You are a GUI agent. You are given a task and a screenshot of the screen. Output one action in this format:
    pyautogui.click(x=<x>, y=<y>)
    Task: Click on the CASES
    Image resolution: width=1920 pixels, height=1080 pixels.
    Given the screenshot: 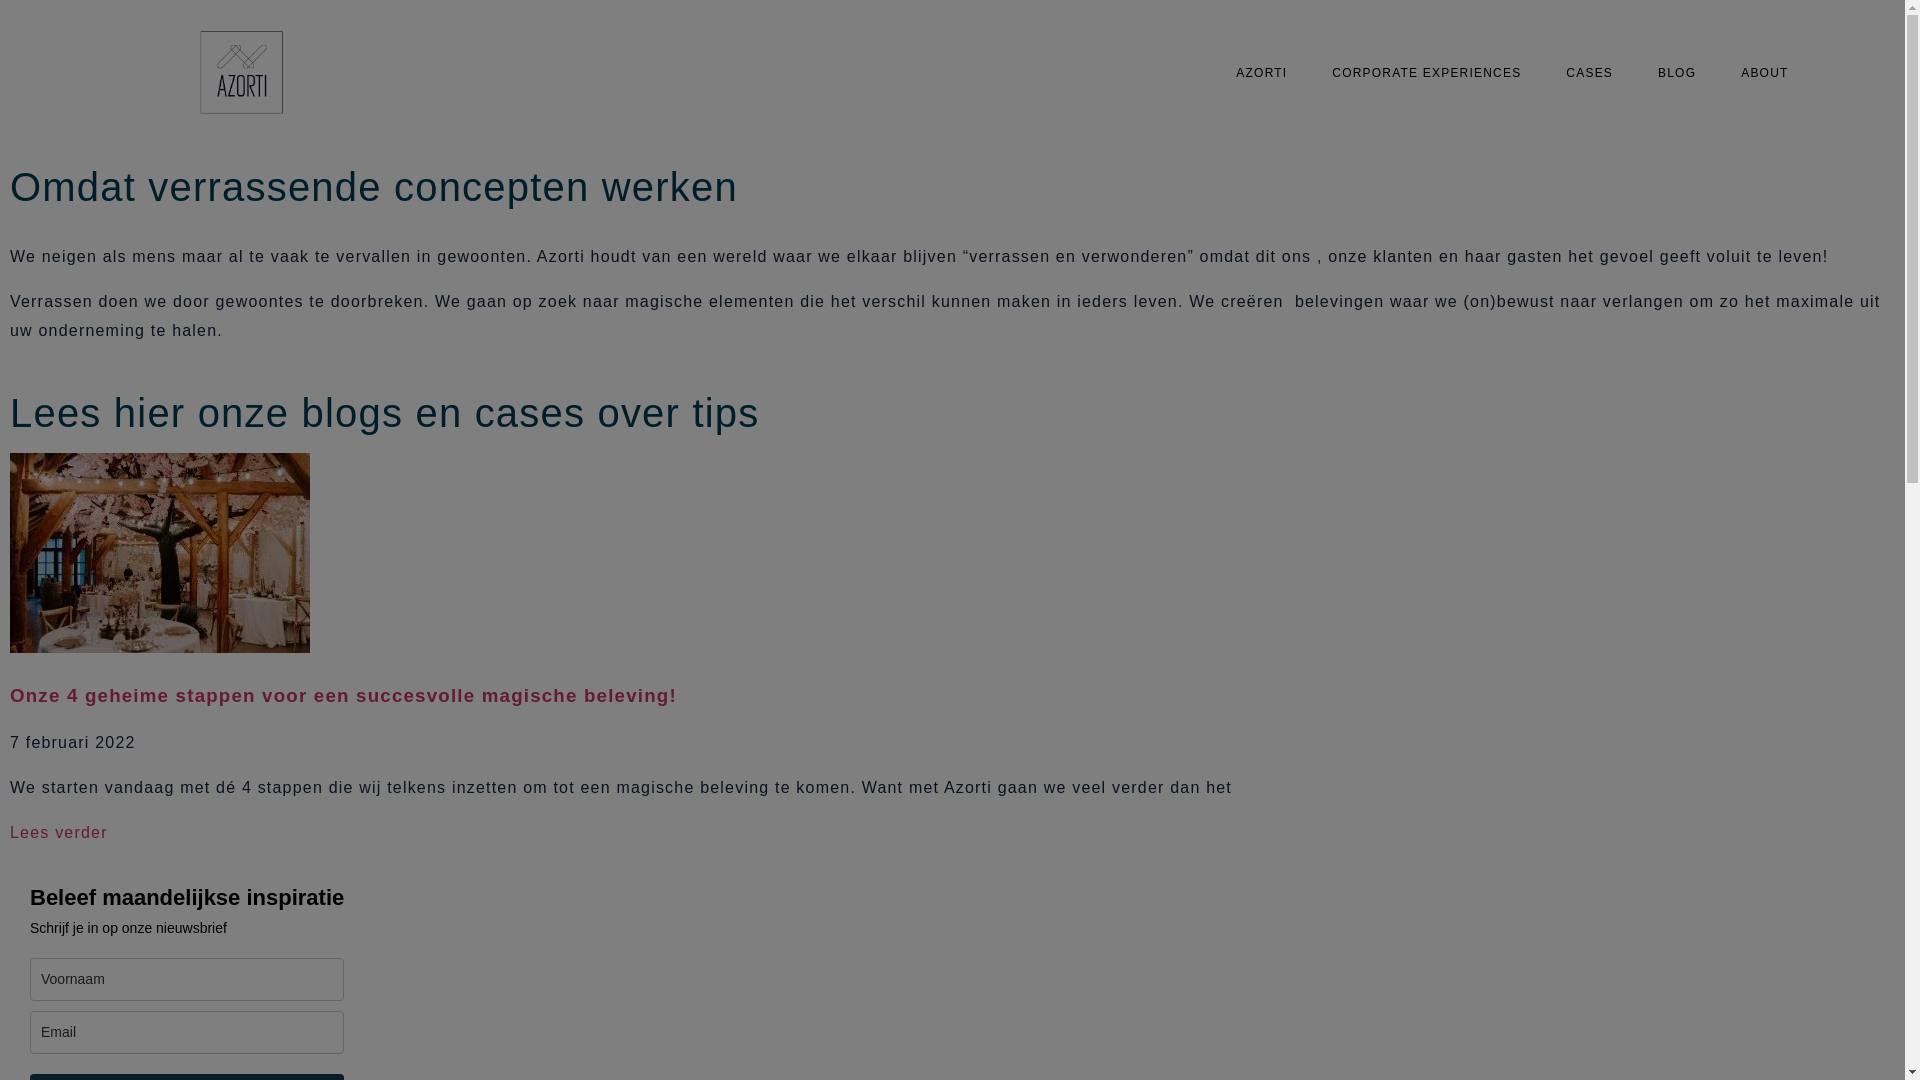 What is the action you would take?
    pyautogui.click(x=1590, y=73)
    